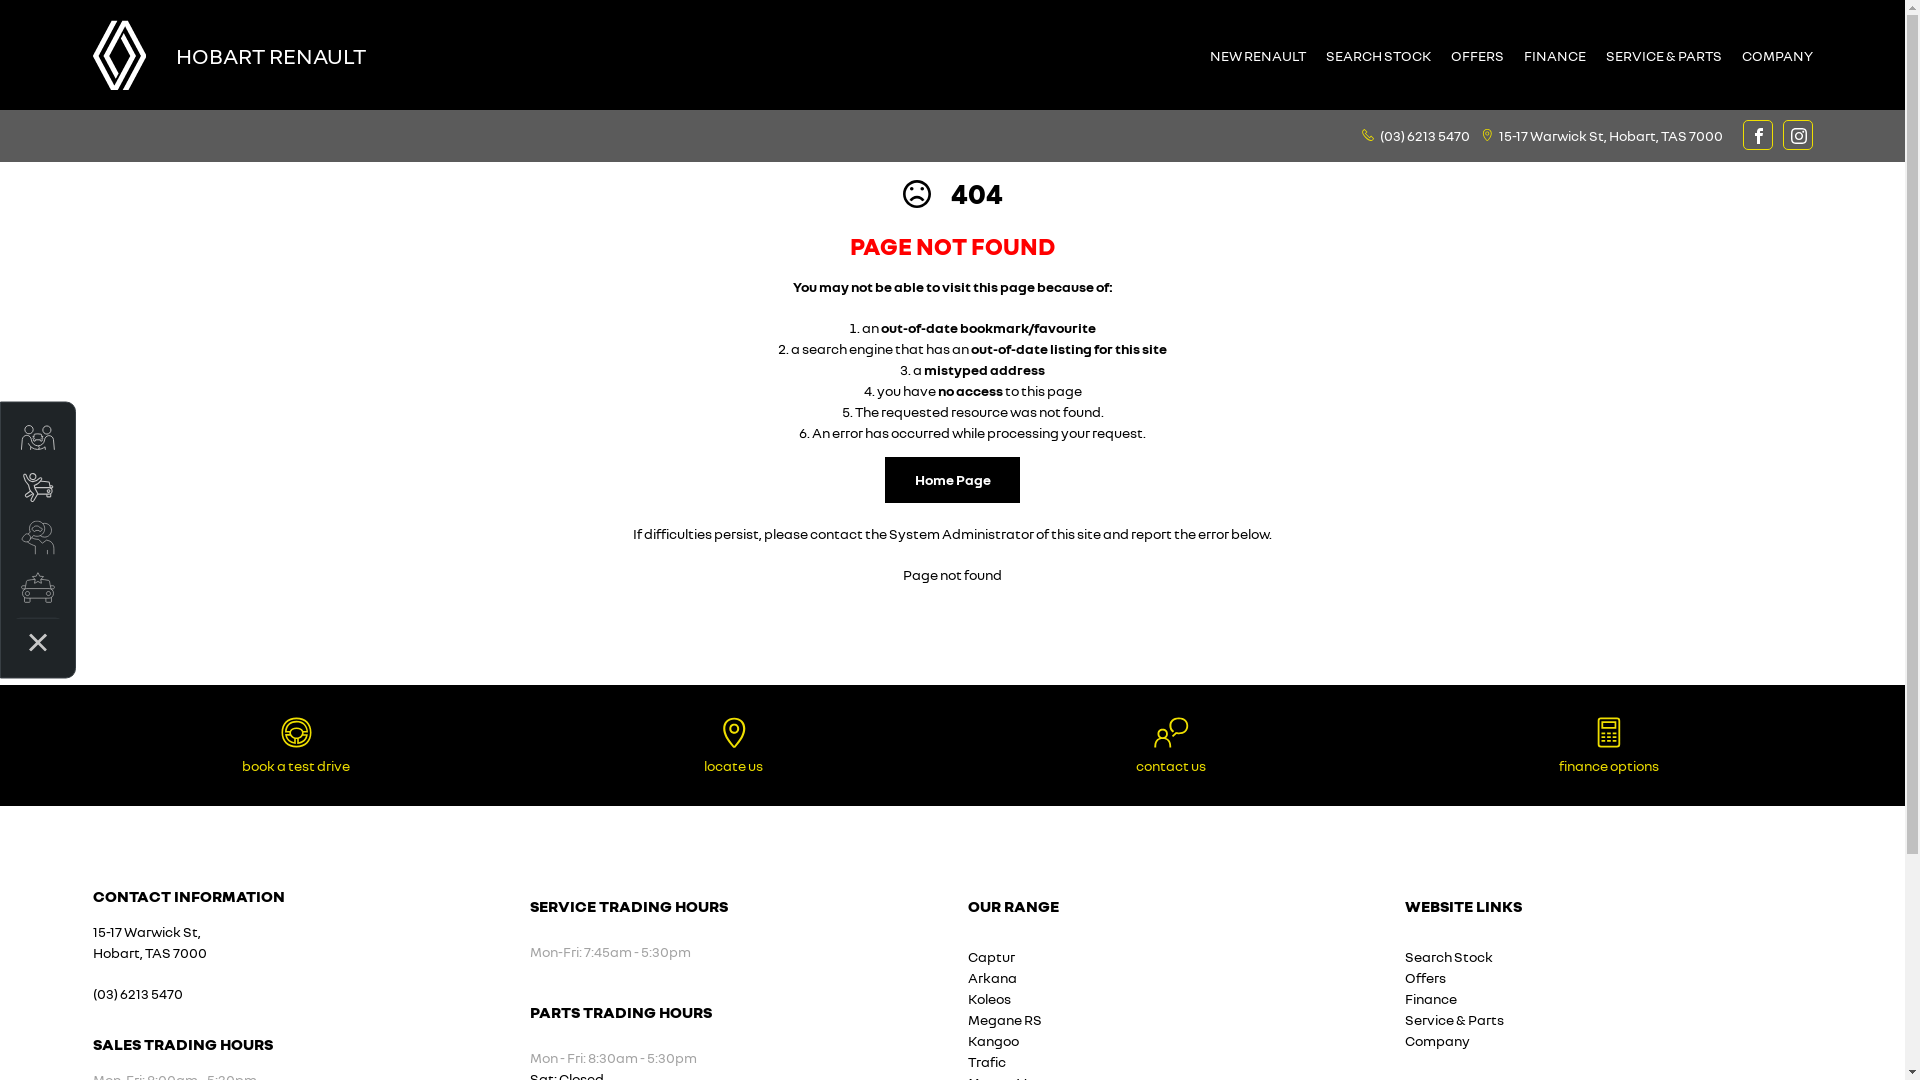 This screenshot has height=1080, width=1920. Describe the element at coordinates (1258, 56) in the screenshot. I see `NEW RENAULT` at that location.